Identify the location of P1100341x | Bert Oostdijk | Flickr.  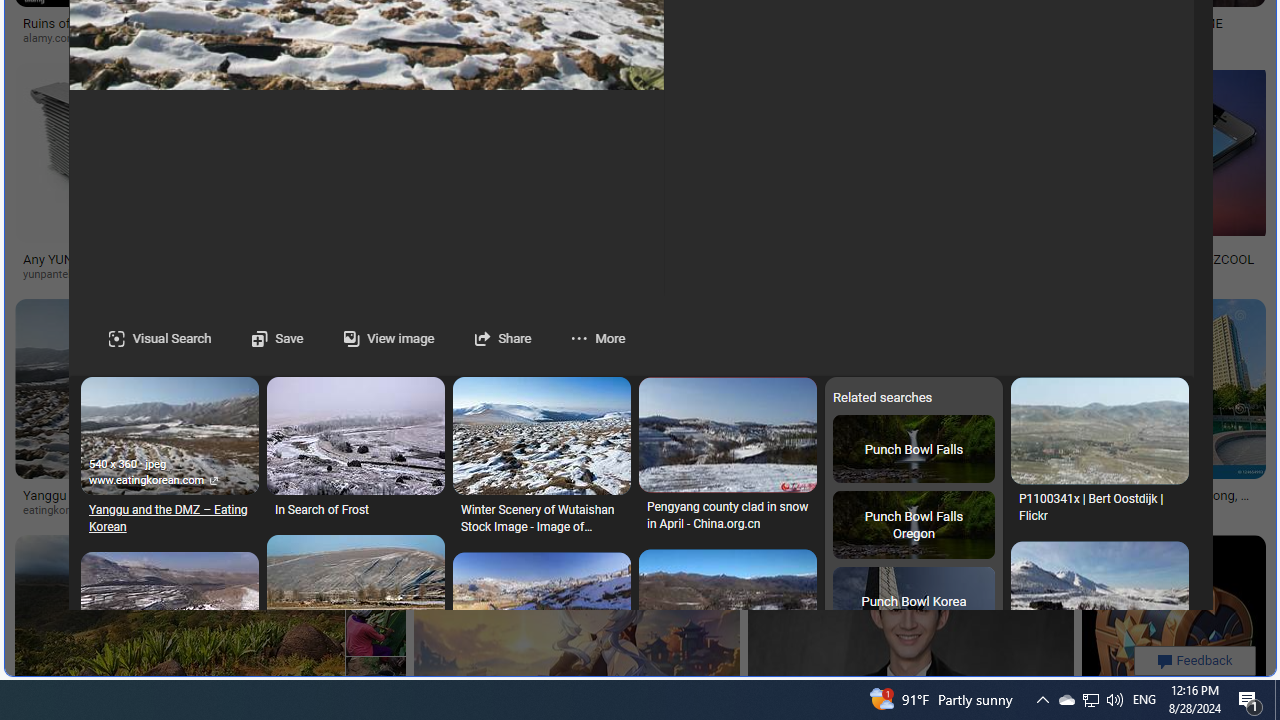
(1099, 508).